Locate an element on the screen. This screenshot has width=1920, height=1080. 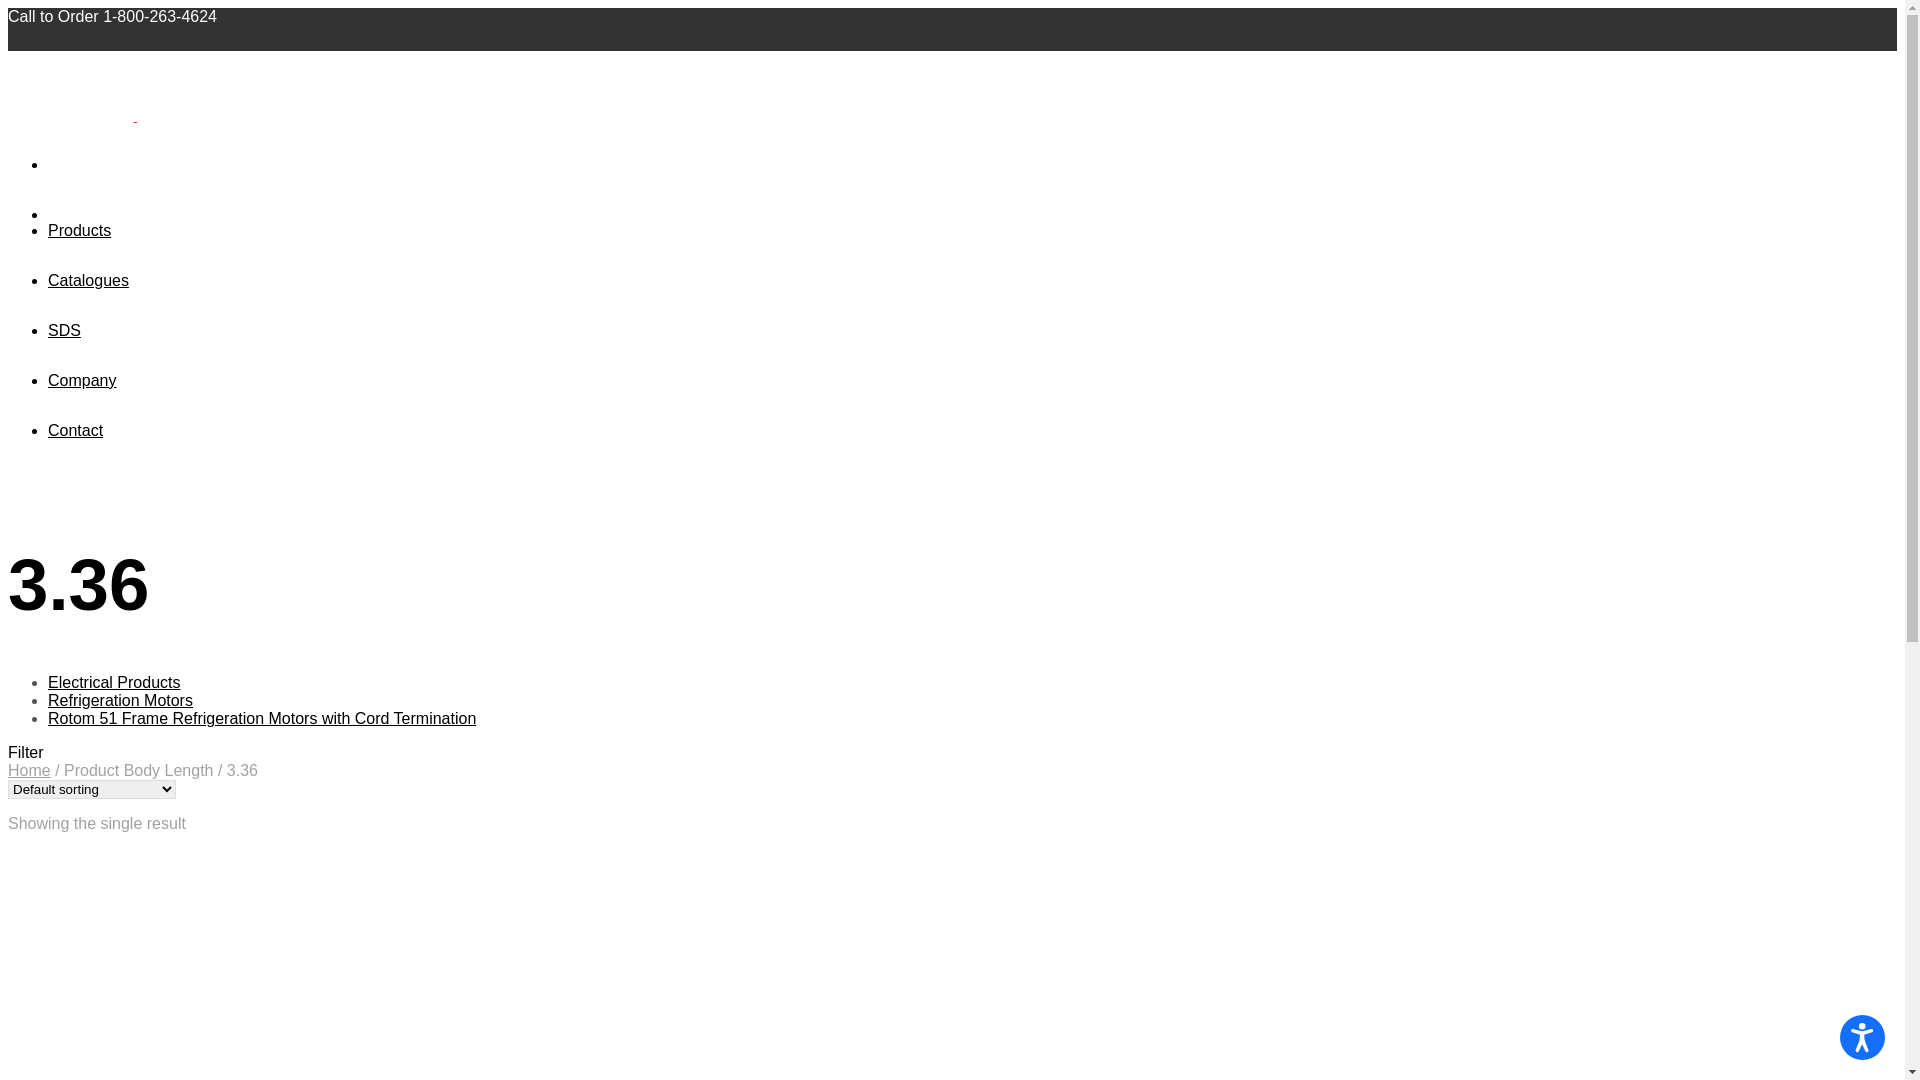
SDS is located at coordinates (64, 330).